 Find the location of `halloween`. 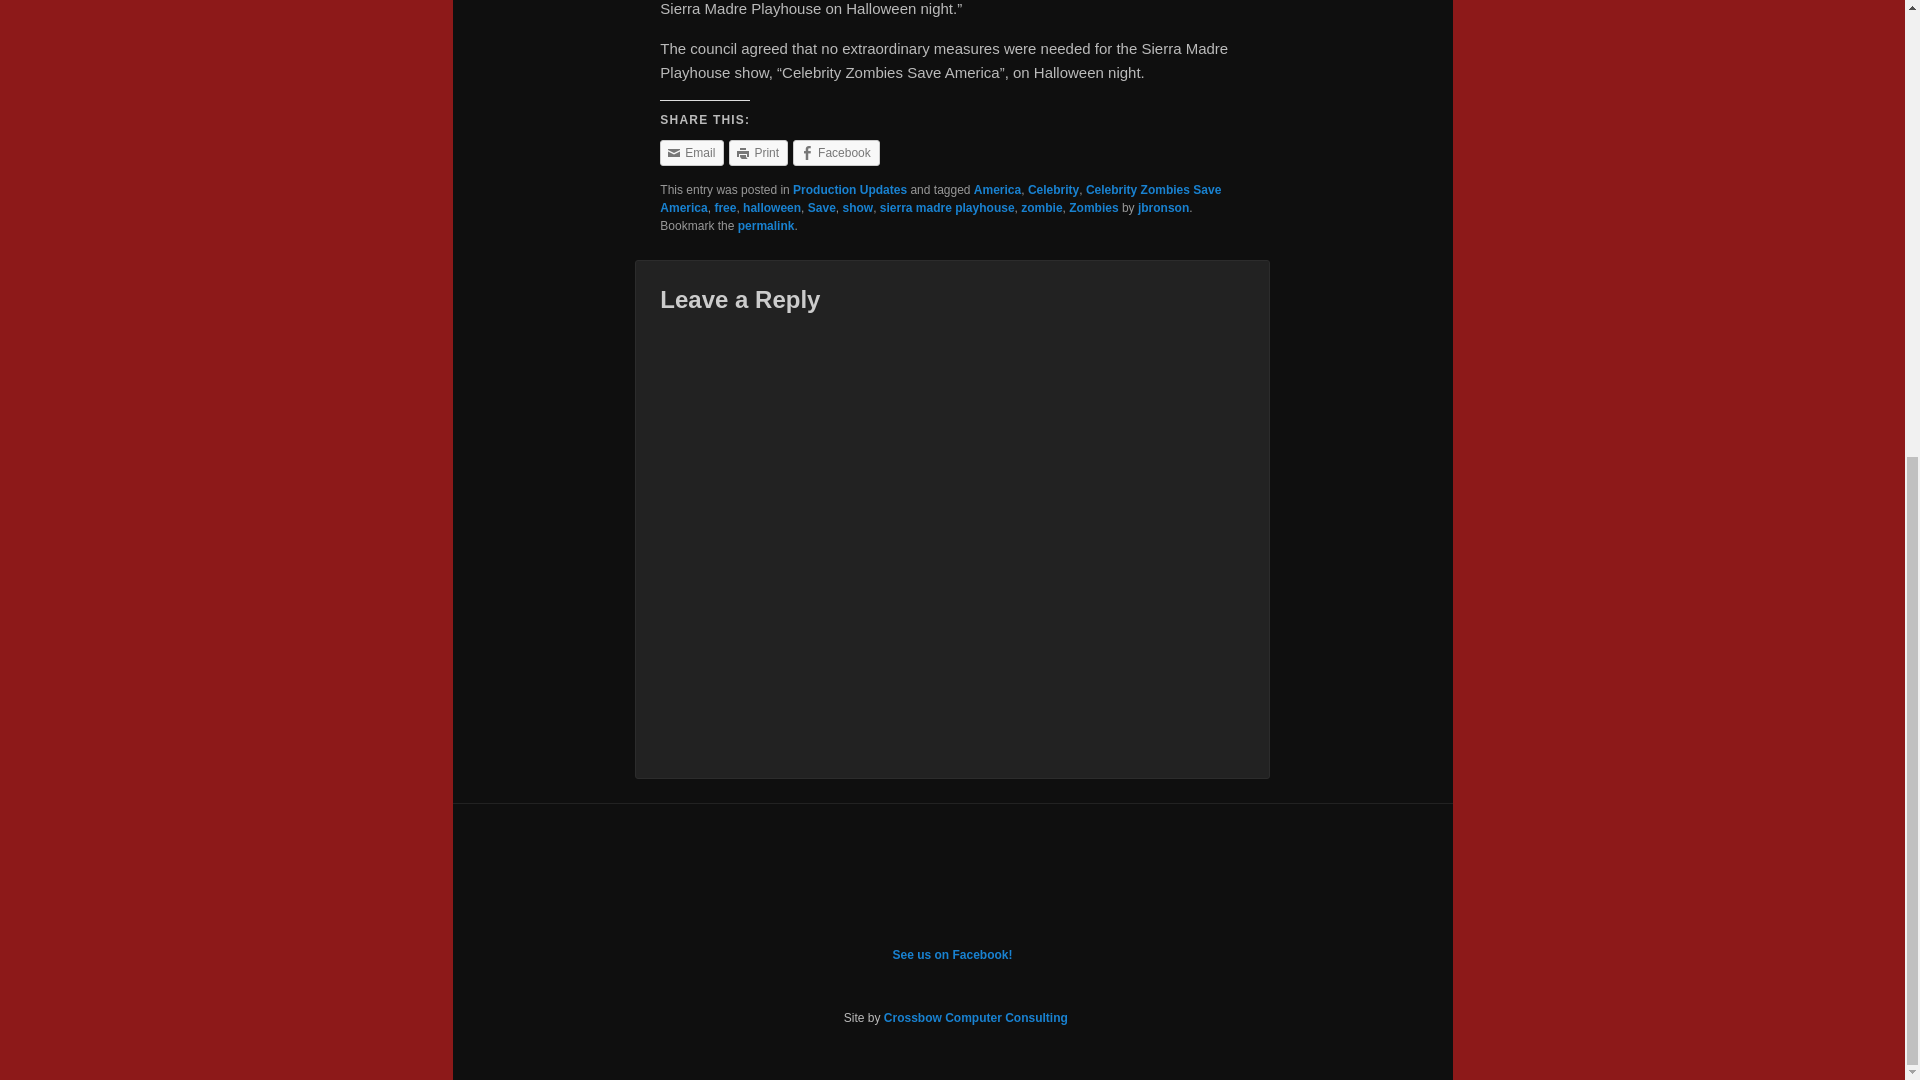

halloween is located at coordinates (772, 207).